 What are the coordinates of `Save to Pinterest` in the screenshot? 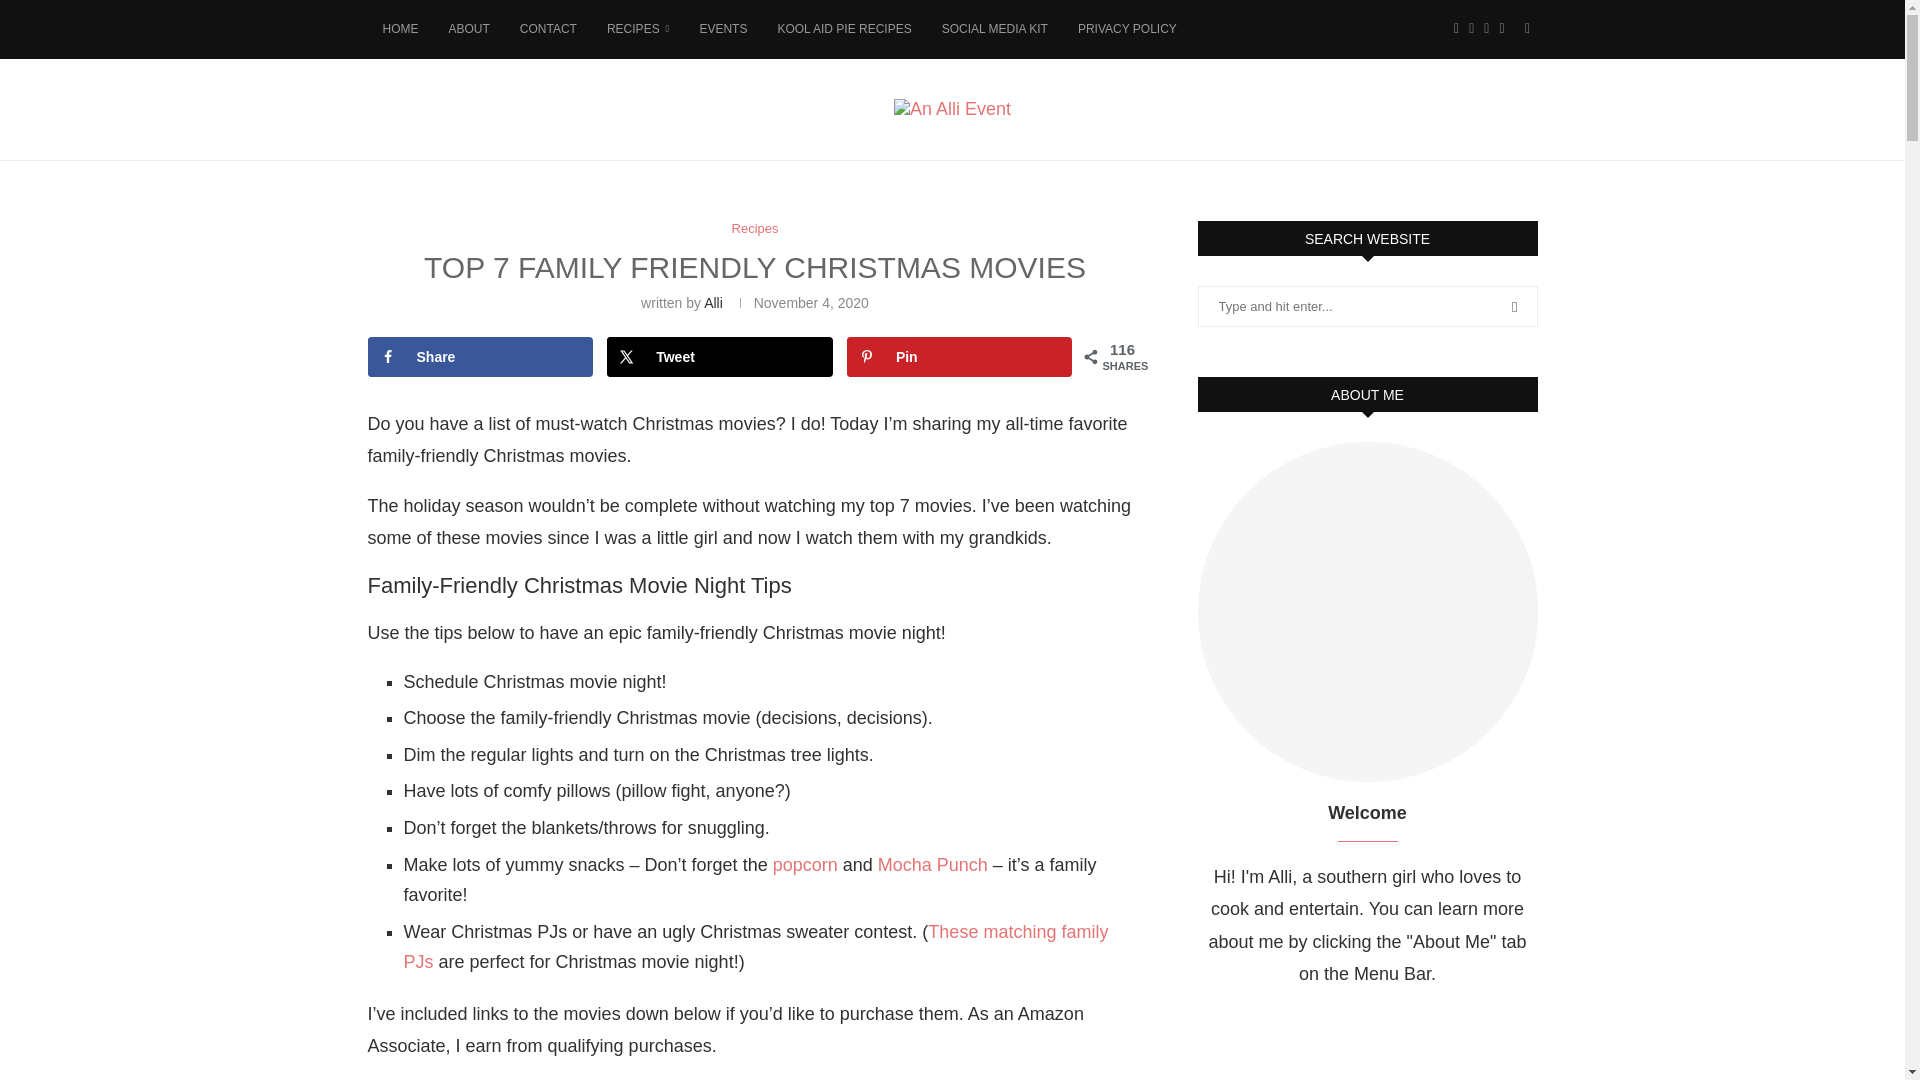 It's located at (960, 355).